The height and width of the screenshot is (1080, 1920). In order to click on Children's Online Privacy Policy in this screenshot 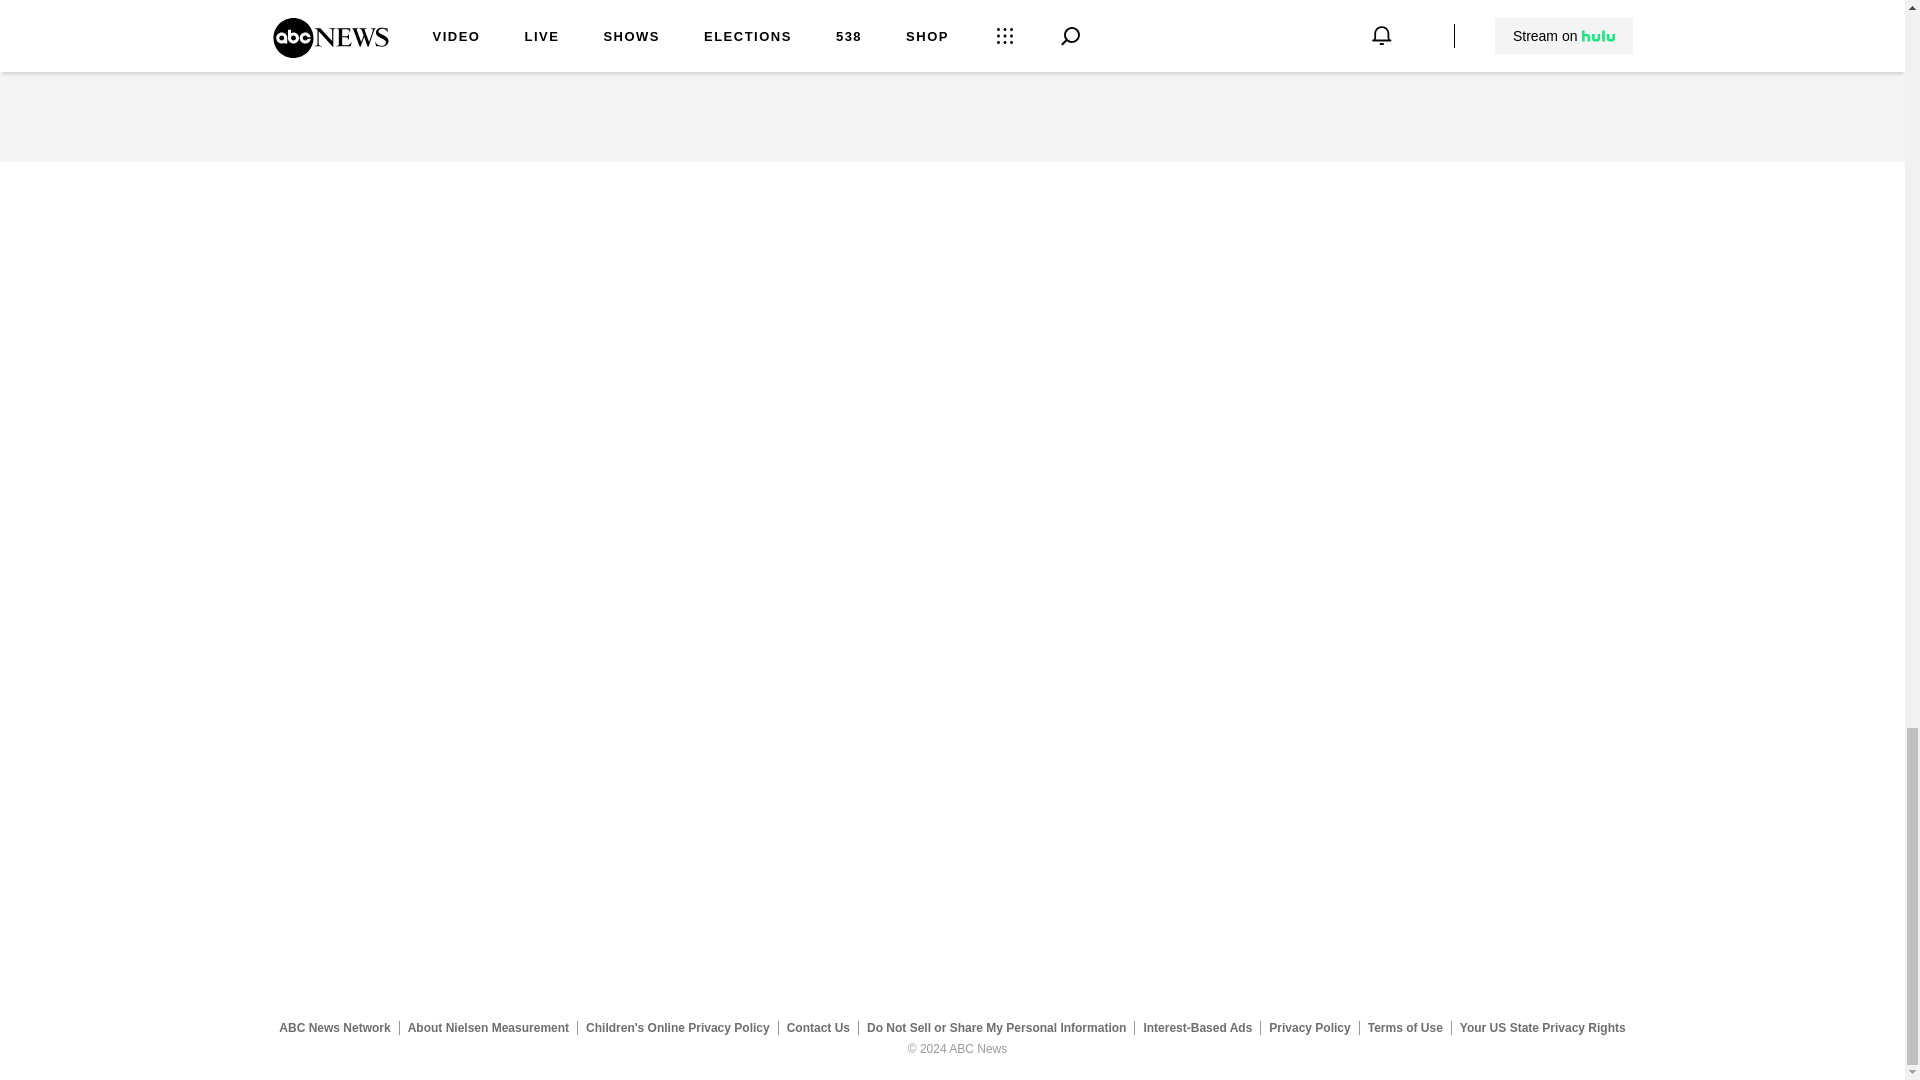, I will do `click(678, 1027)`.